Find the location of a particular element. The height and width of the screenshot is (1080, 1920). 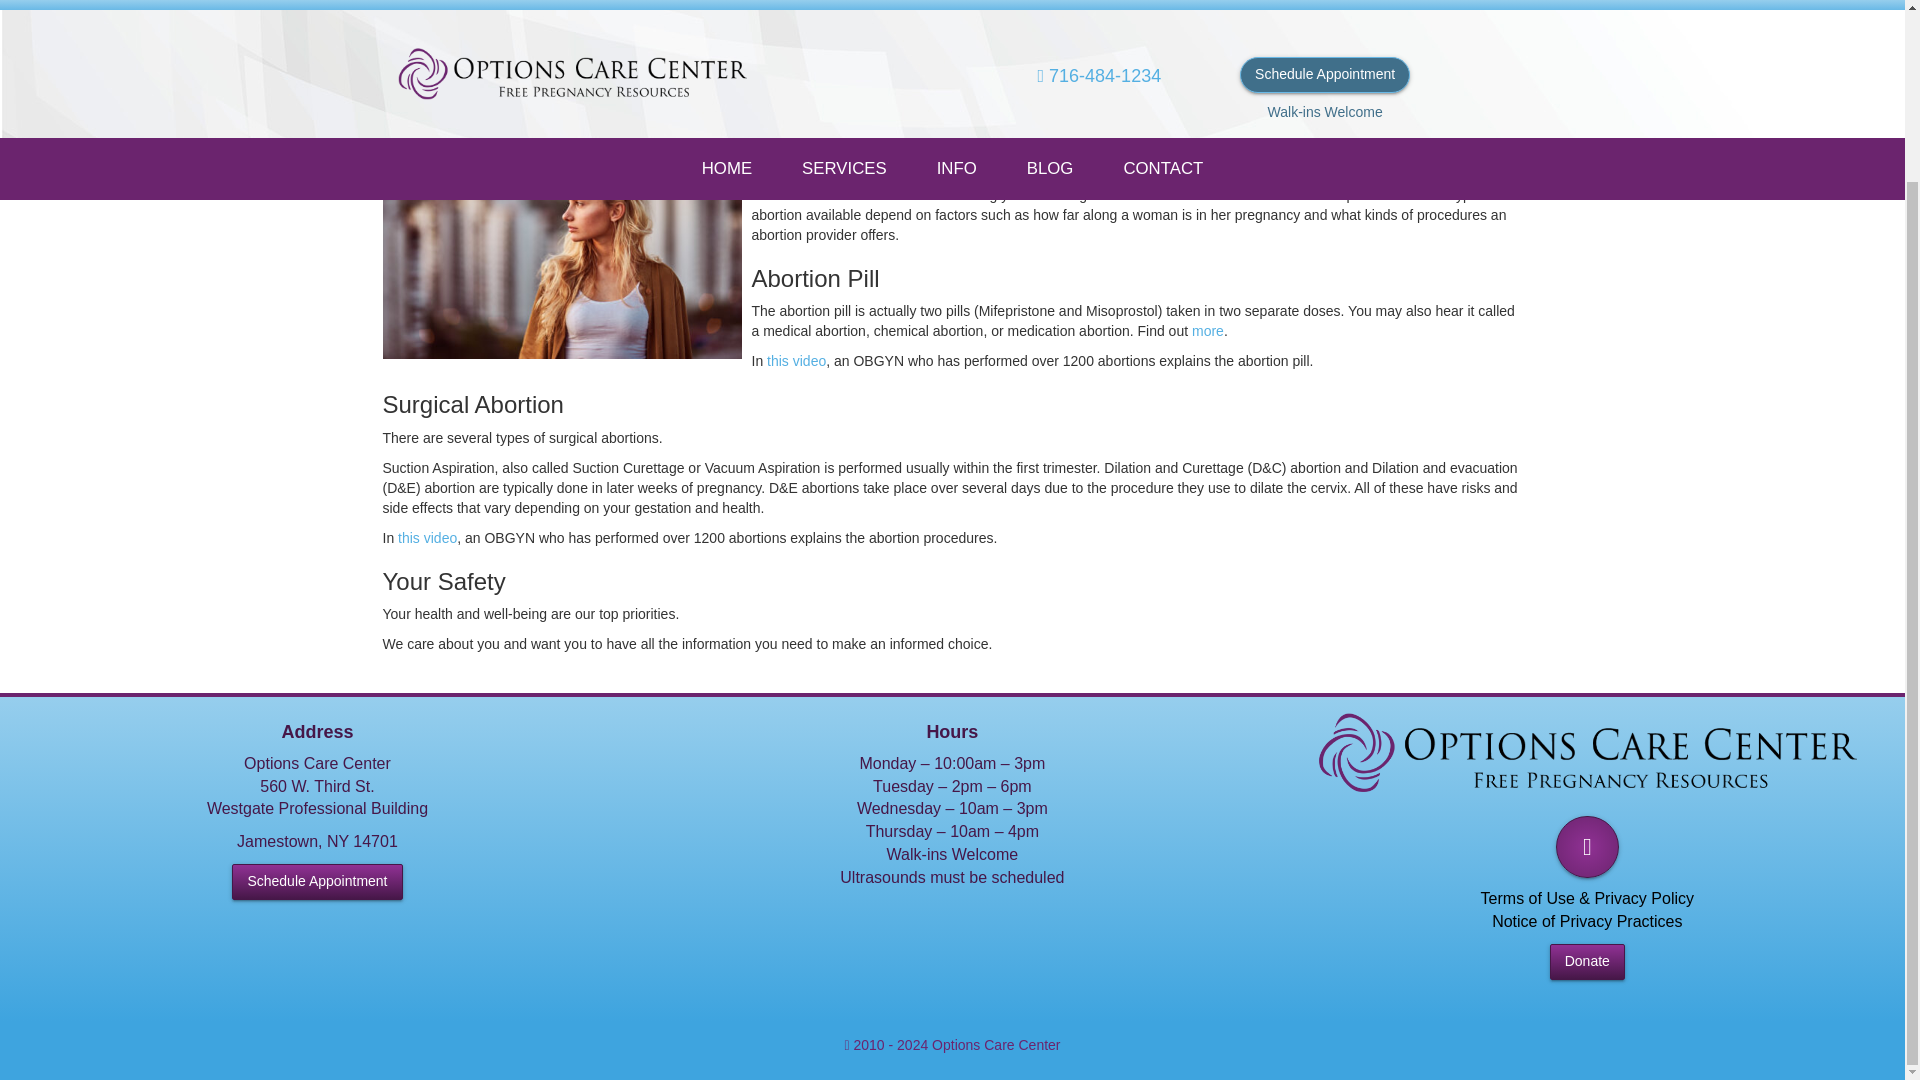

Notice of Privacy Practices is located at coordinates (1586, 920).